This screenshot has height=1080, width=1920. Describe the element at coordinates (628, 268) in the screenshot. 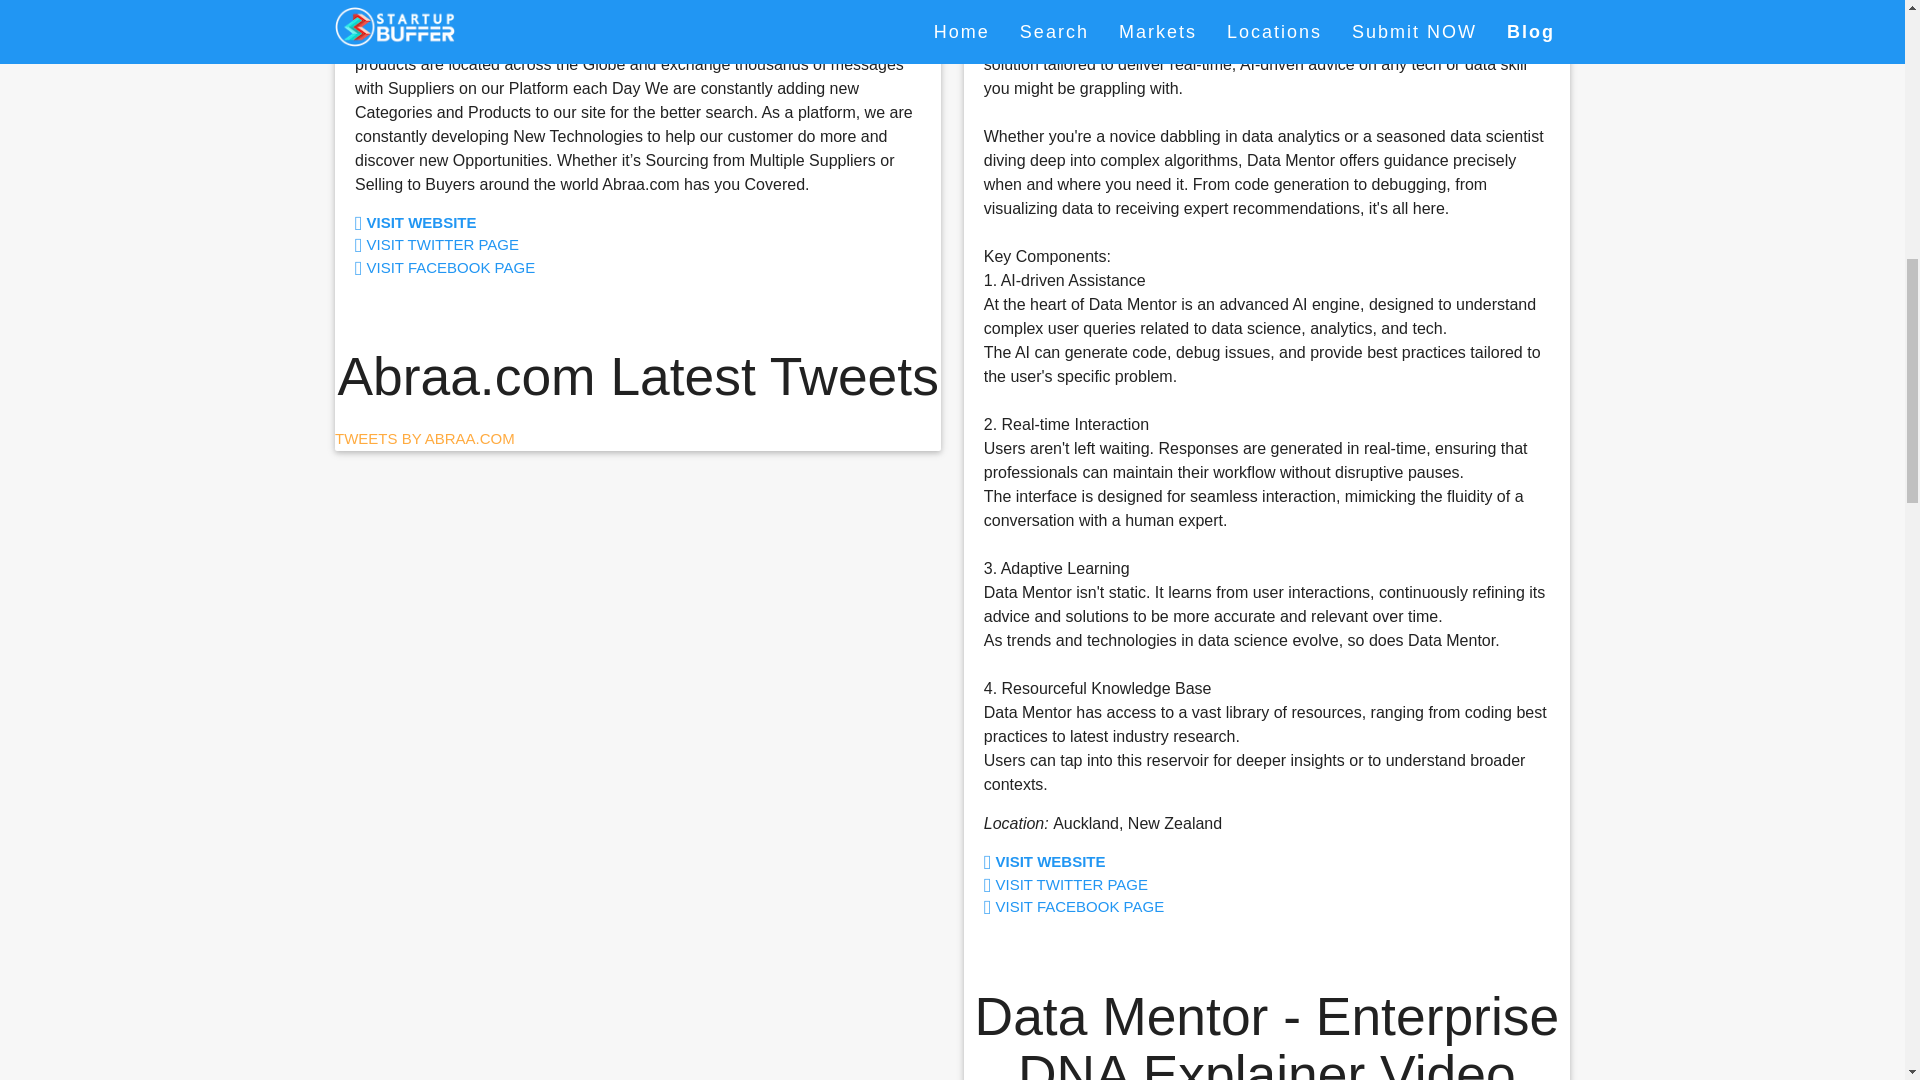

I see `Abraa.com facebook page` at that location.